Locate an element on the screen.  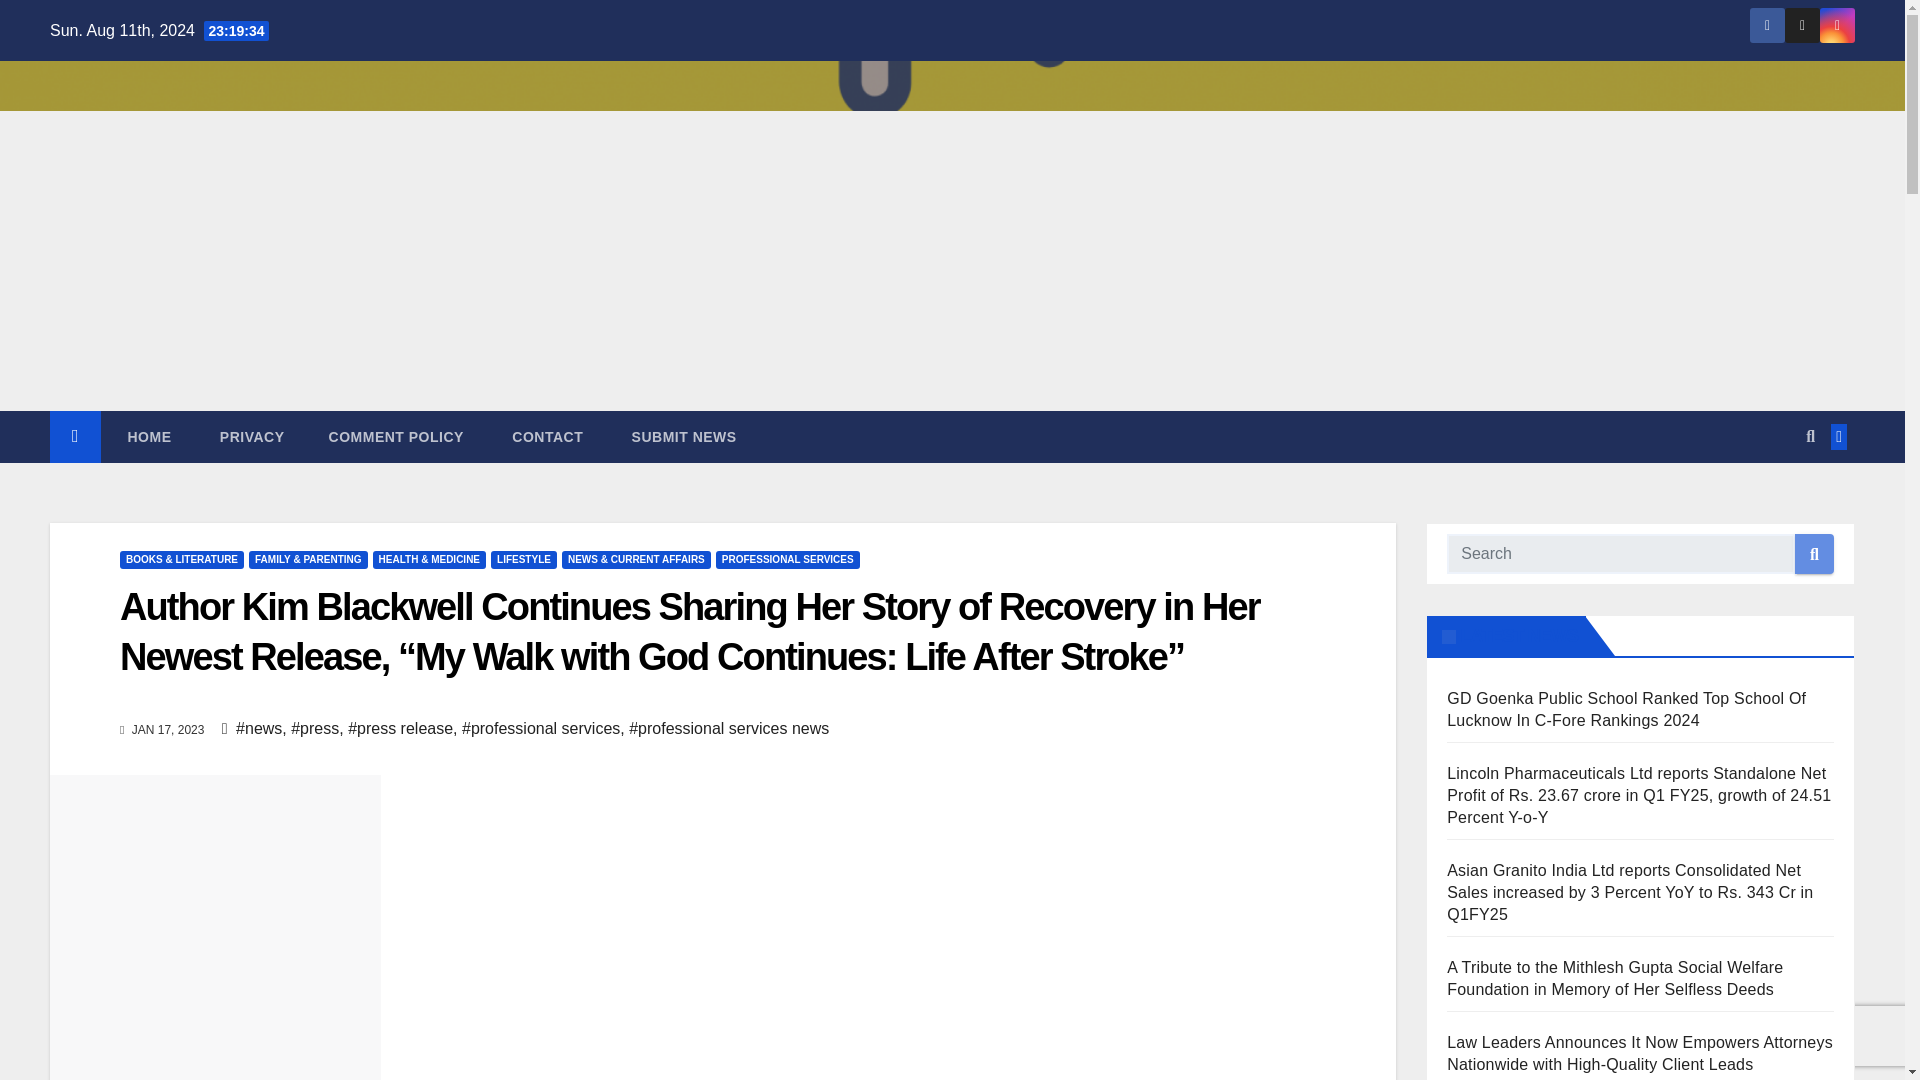
 CONTACT is located at coordinates (544, 437).